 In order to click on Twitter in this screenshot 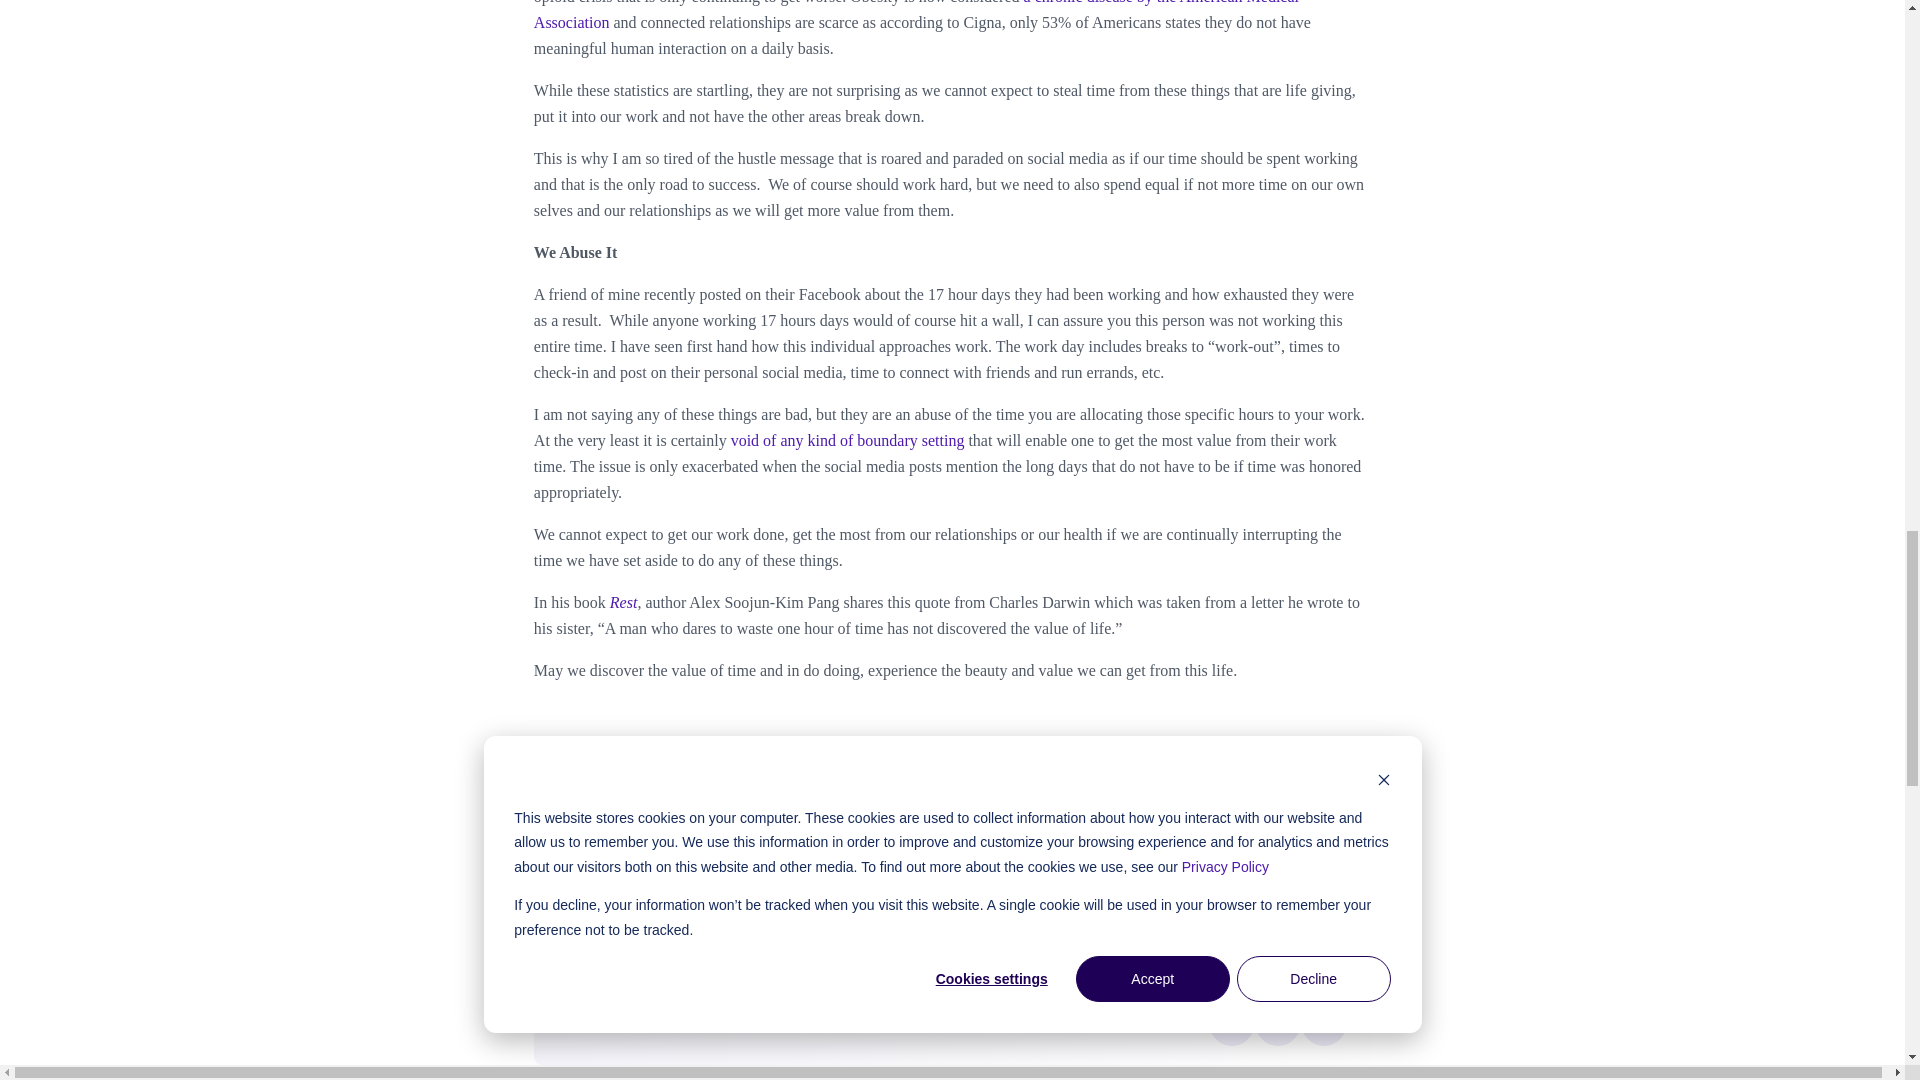, I will do `click(1278, 1022)`.